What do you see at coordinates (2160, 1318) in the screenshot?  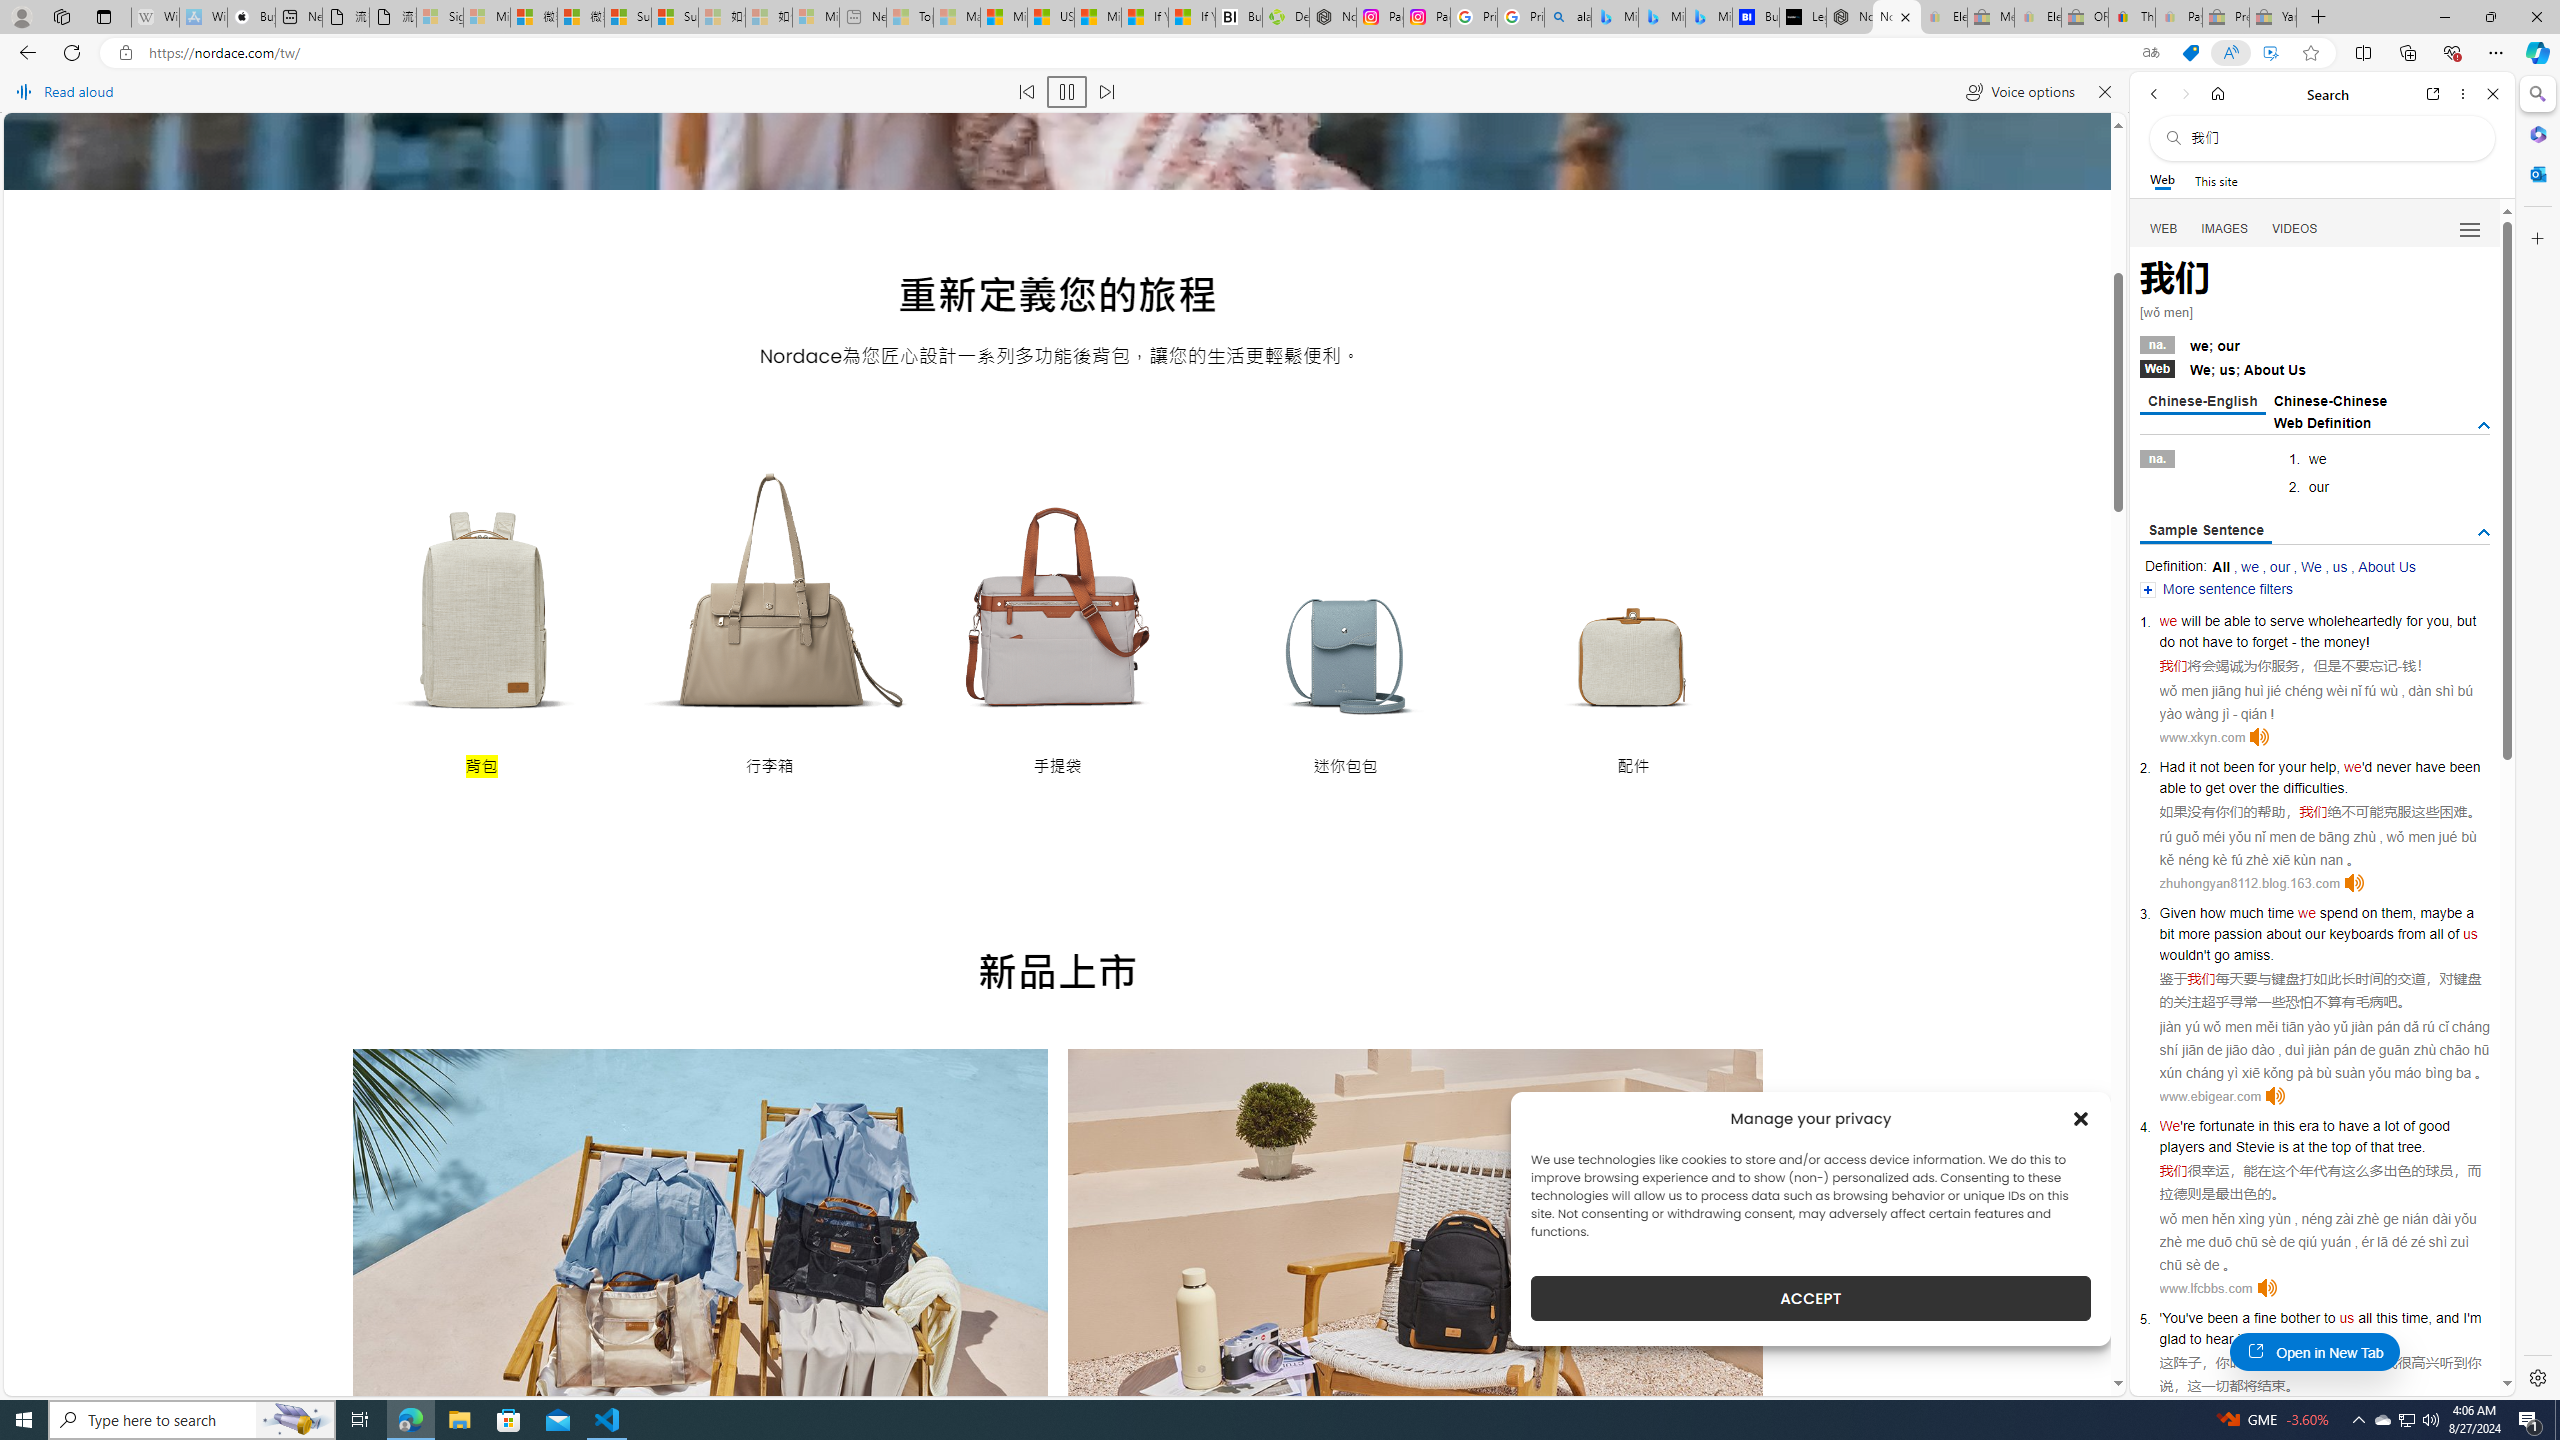 I see `'` at bounding box center [2160, 1318].